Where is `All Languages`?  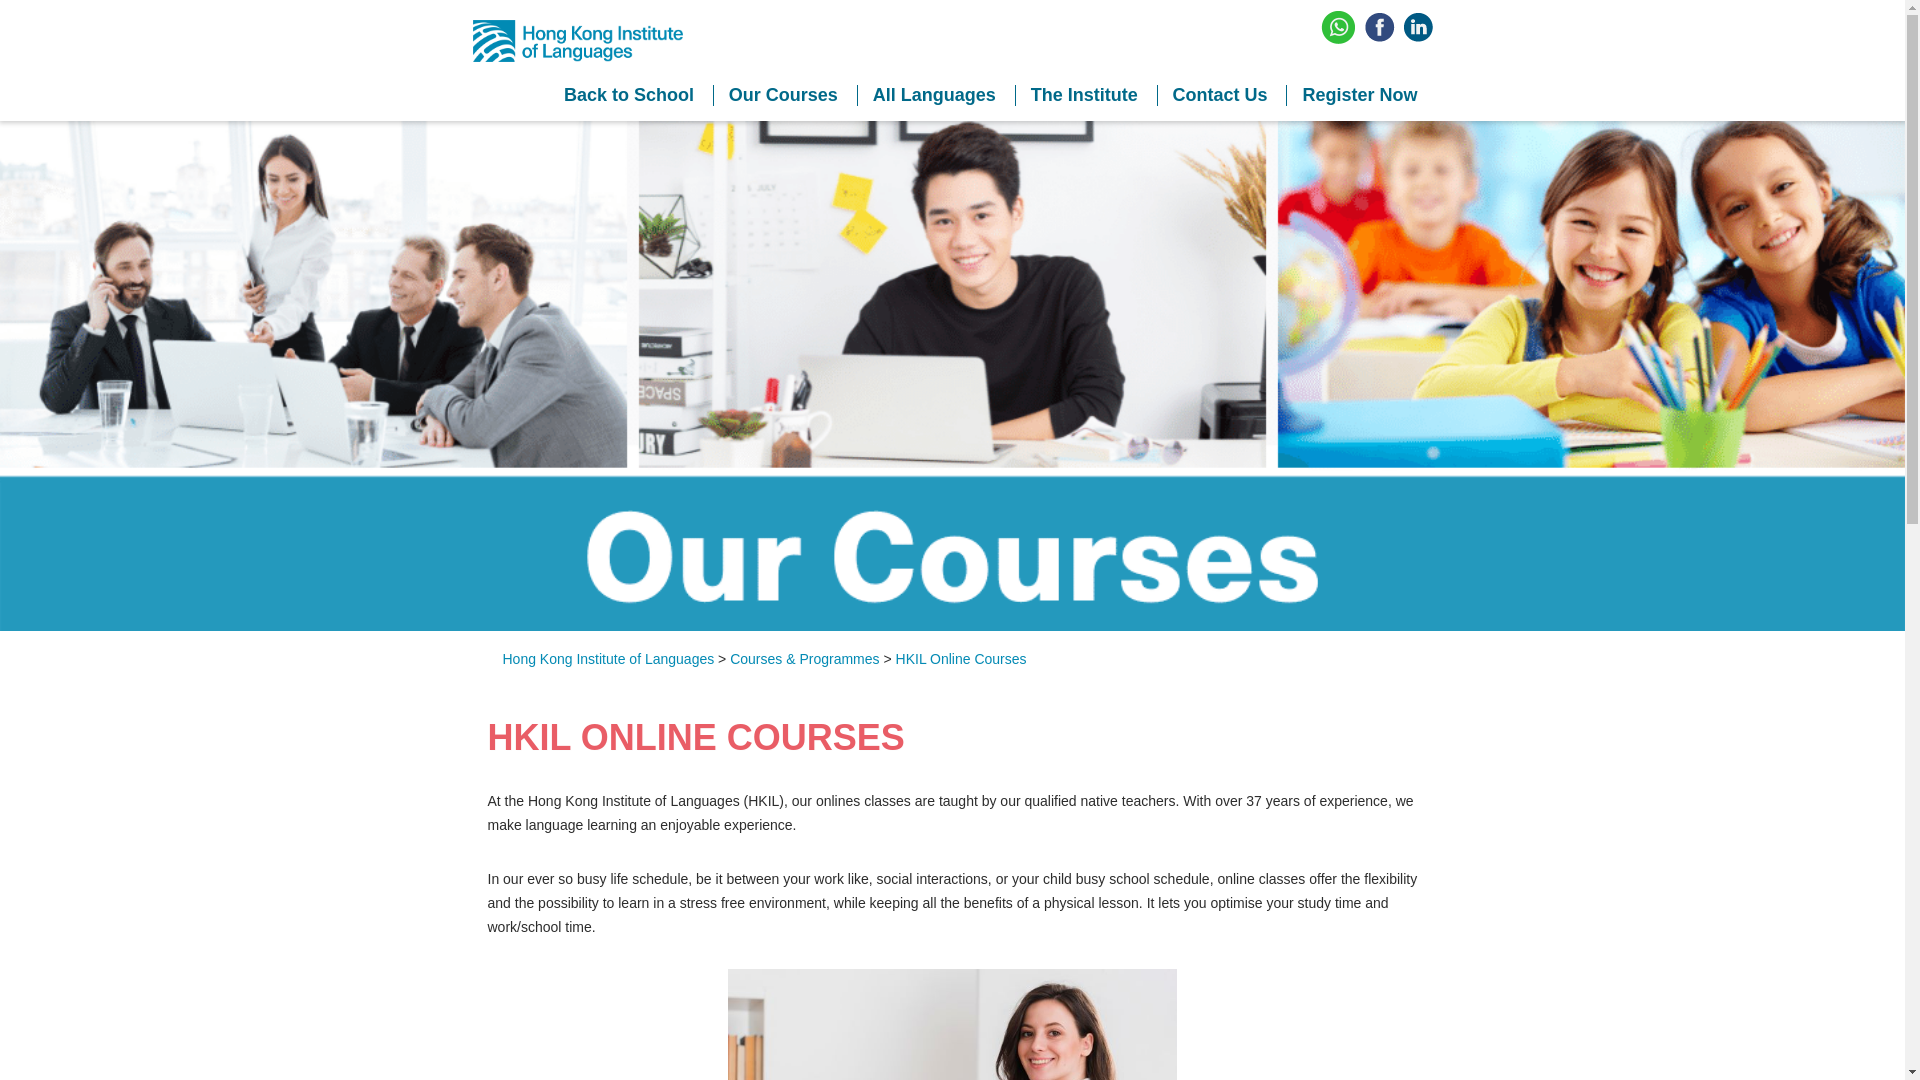
All Languages is located at coordinates (934, 95).